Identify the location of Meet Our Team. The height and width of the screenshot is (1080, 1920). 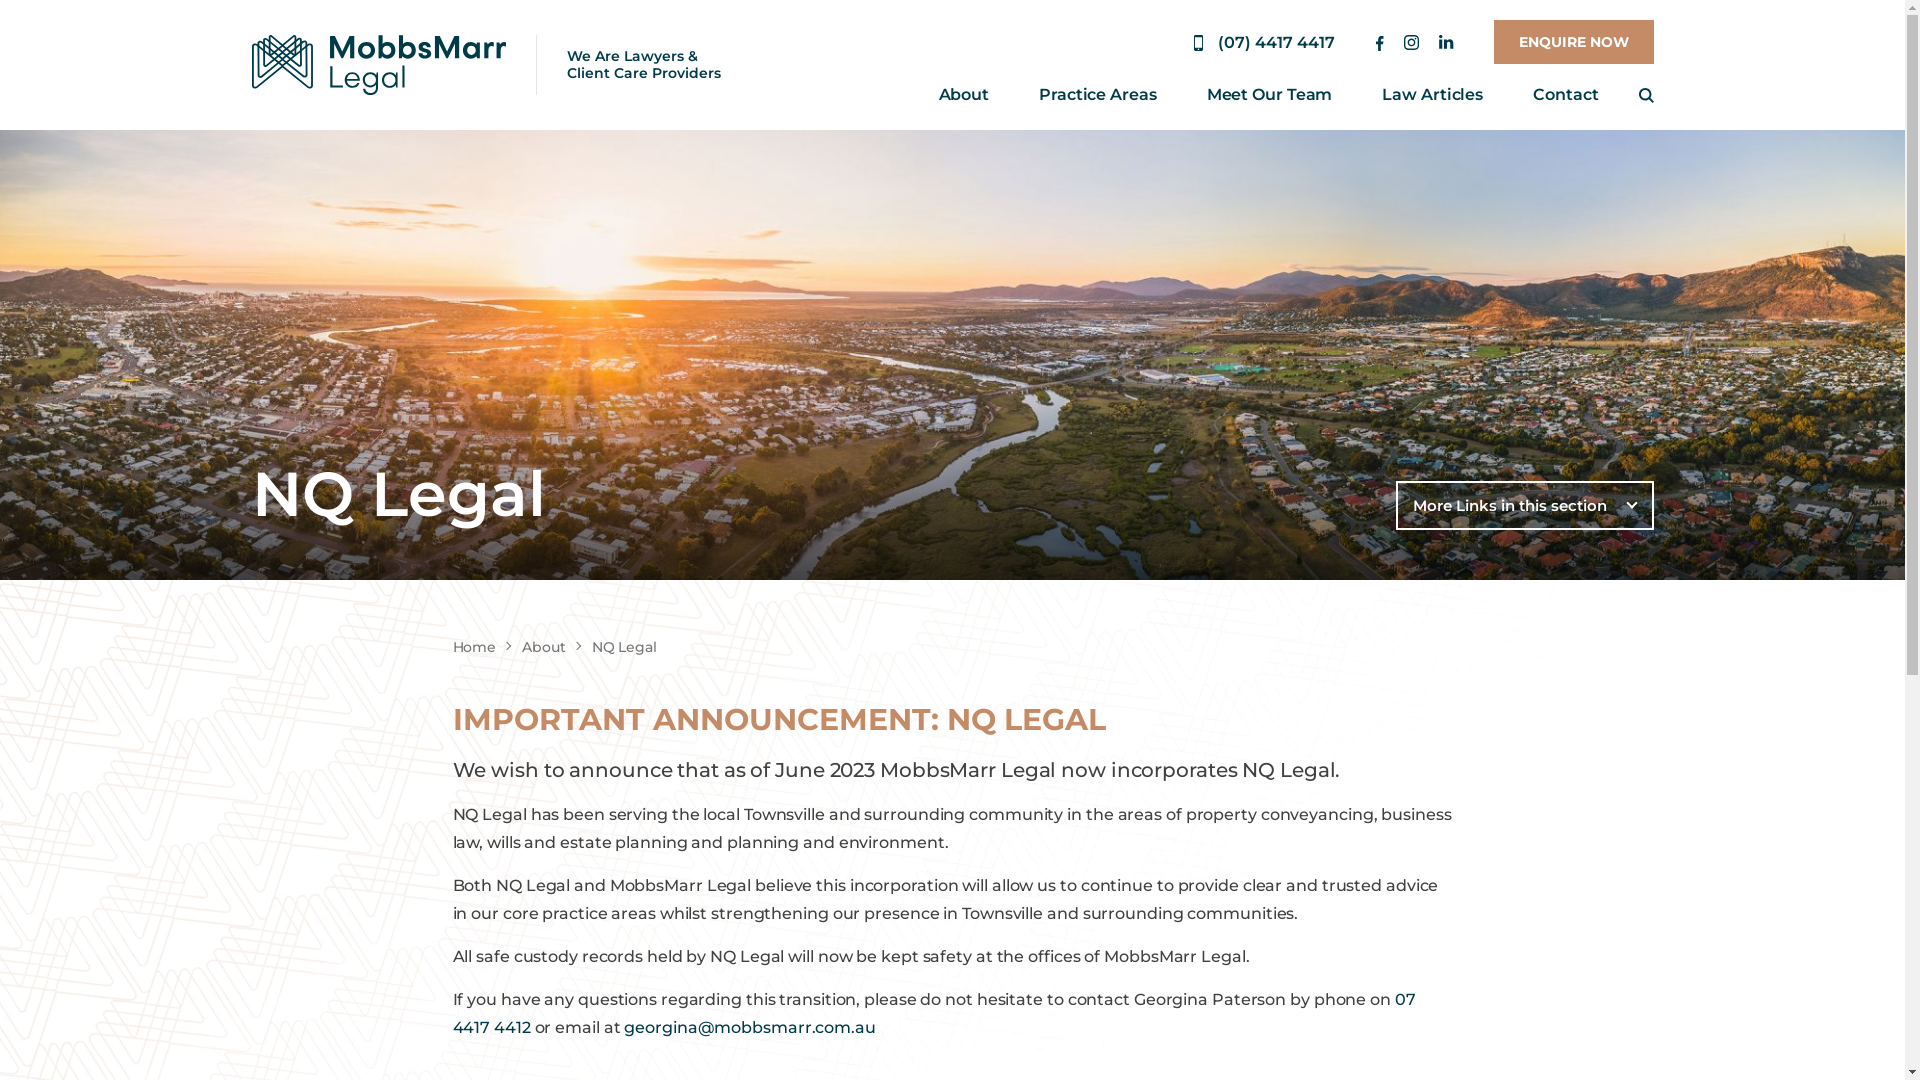
(1270, 94).